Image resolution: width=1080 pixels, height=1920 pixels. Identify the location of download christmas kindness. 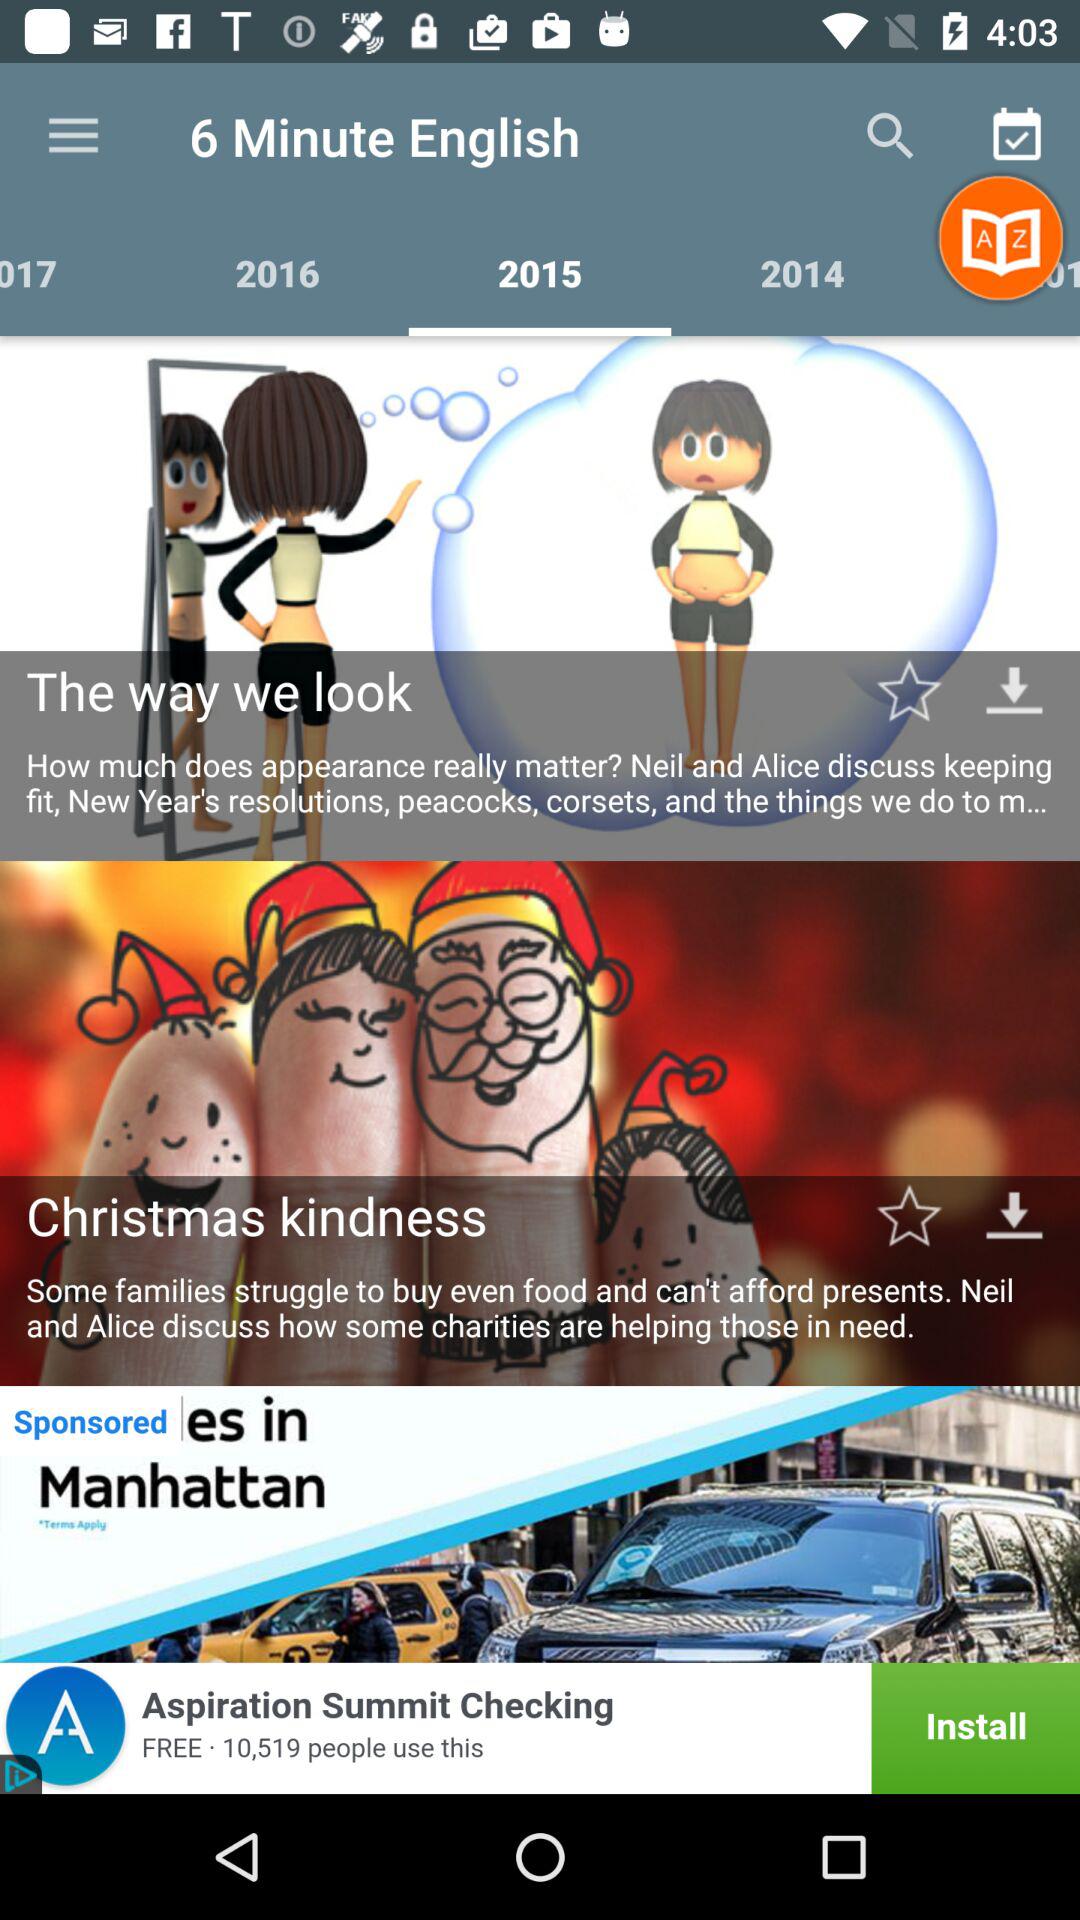
(1014, 1215).